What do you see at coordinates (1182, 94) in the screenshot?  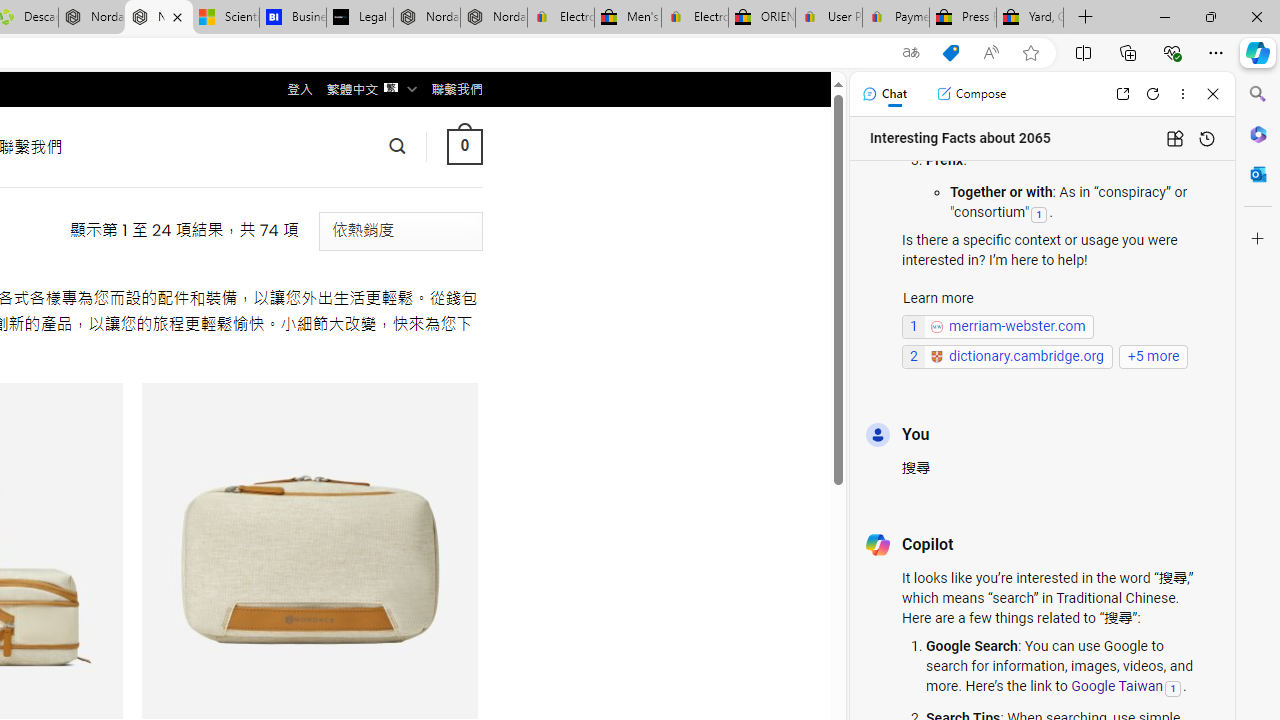 I see `More options` at bounding box center [1182, 94].